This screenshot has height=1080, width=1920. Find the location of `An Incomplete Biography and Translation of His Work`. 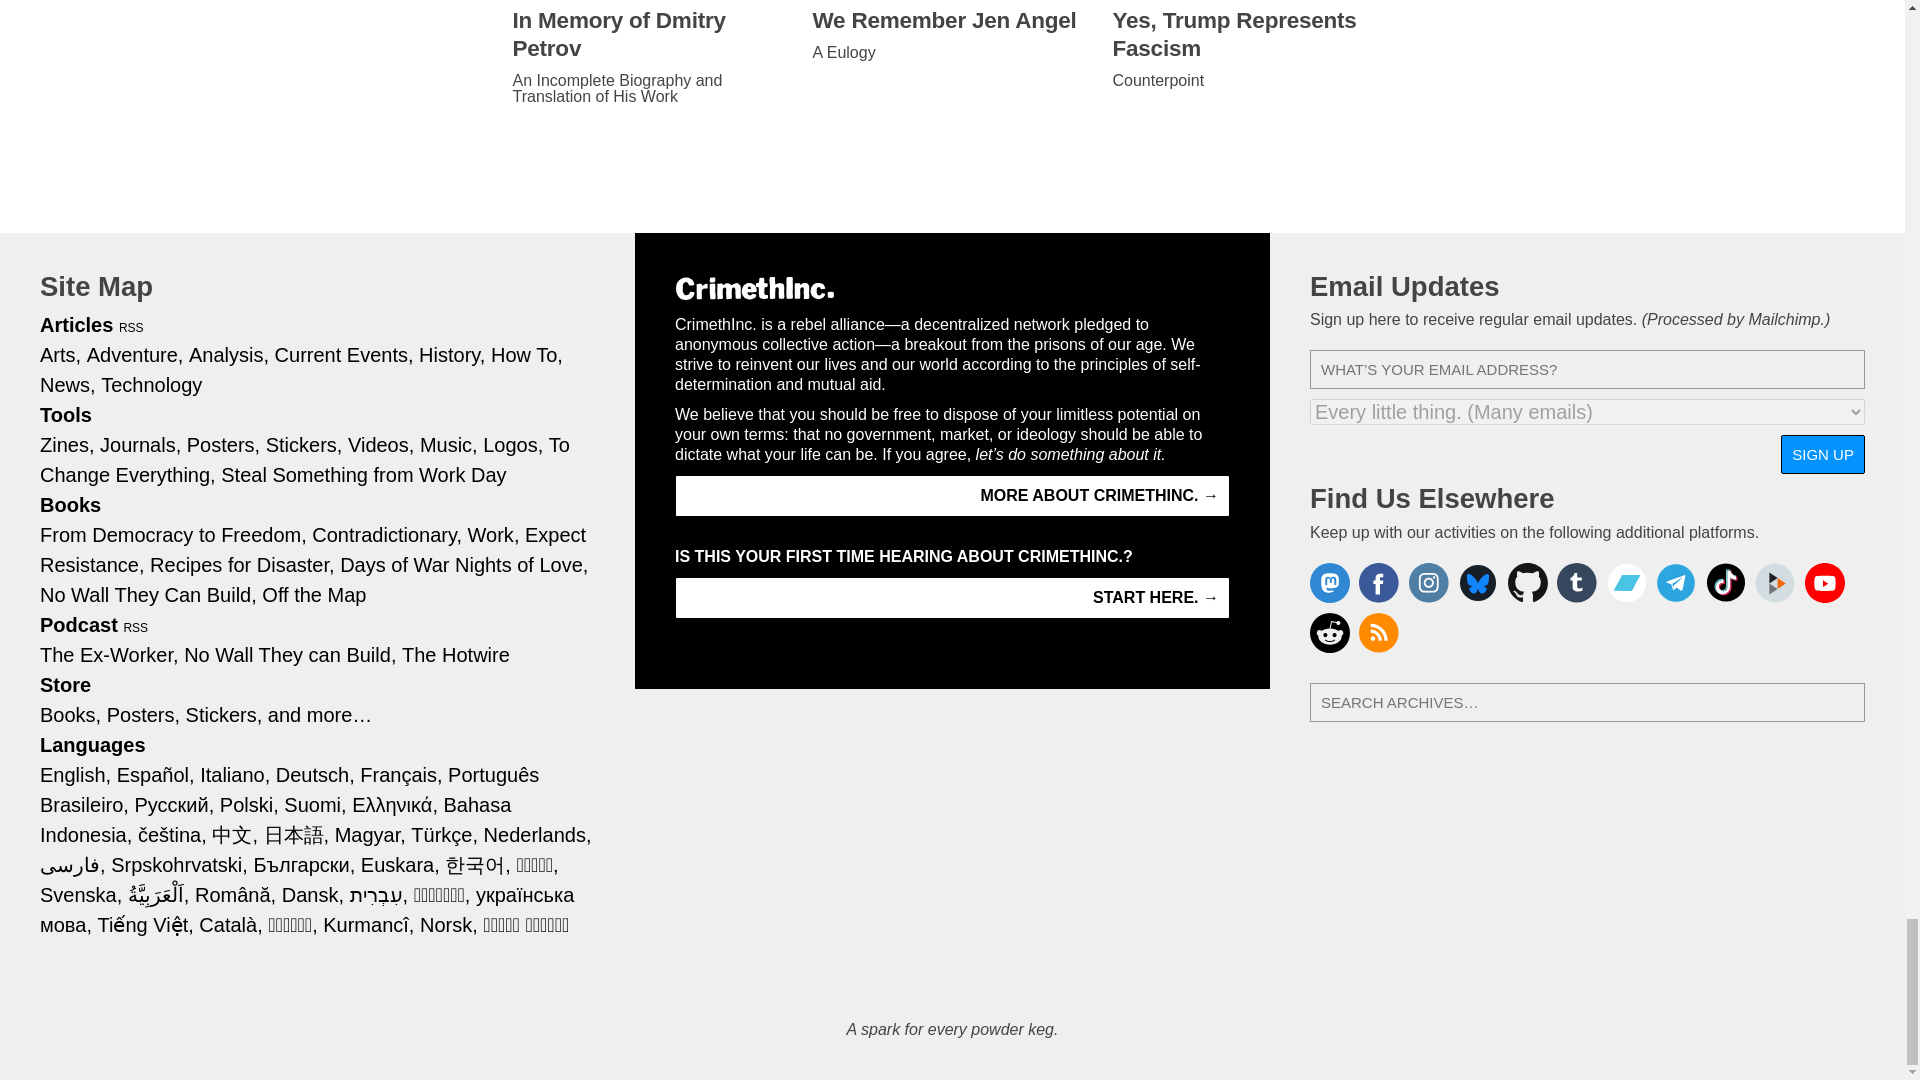

An Incomplete Biography and Translation of His Work is located at coordinates (652, 88).